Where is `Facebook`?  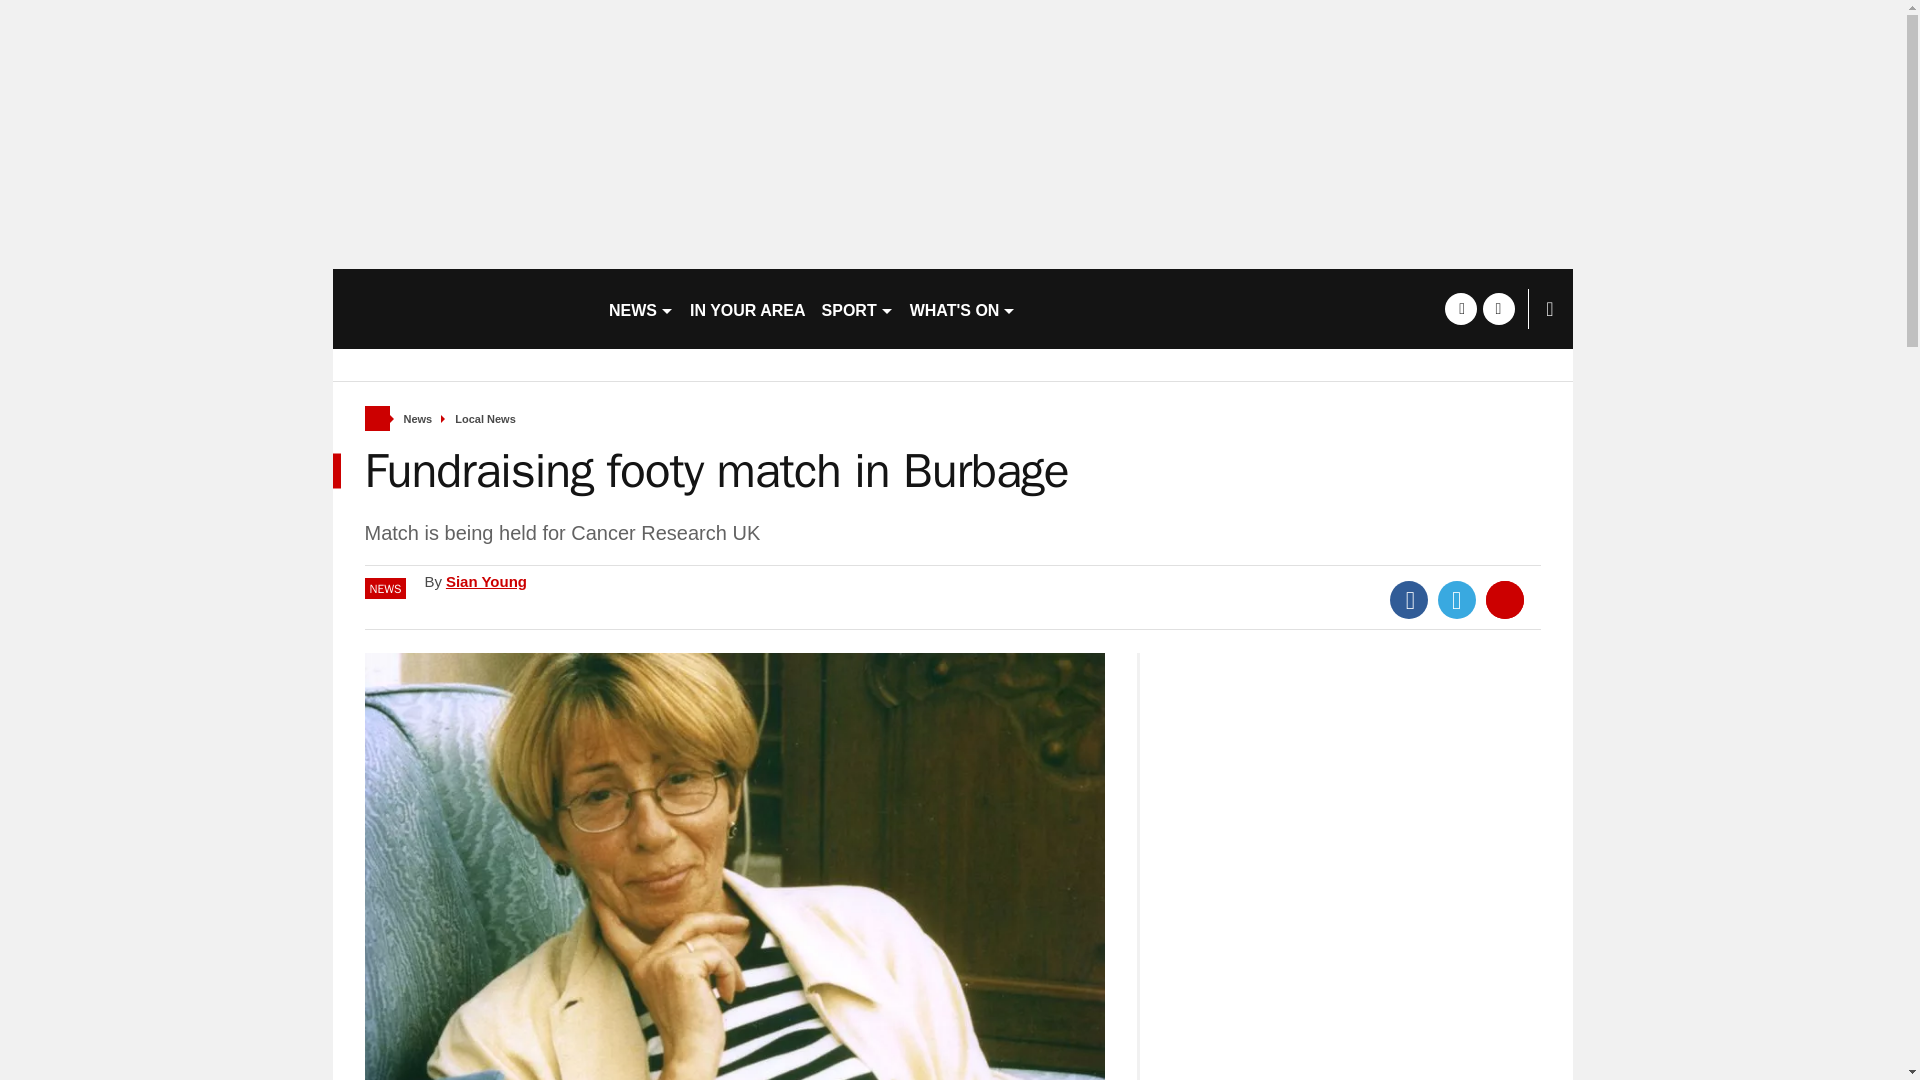
Facebook is located at coordinates (1409, 600).